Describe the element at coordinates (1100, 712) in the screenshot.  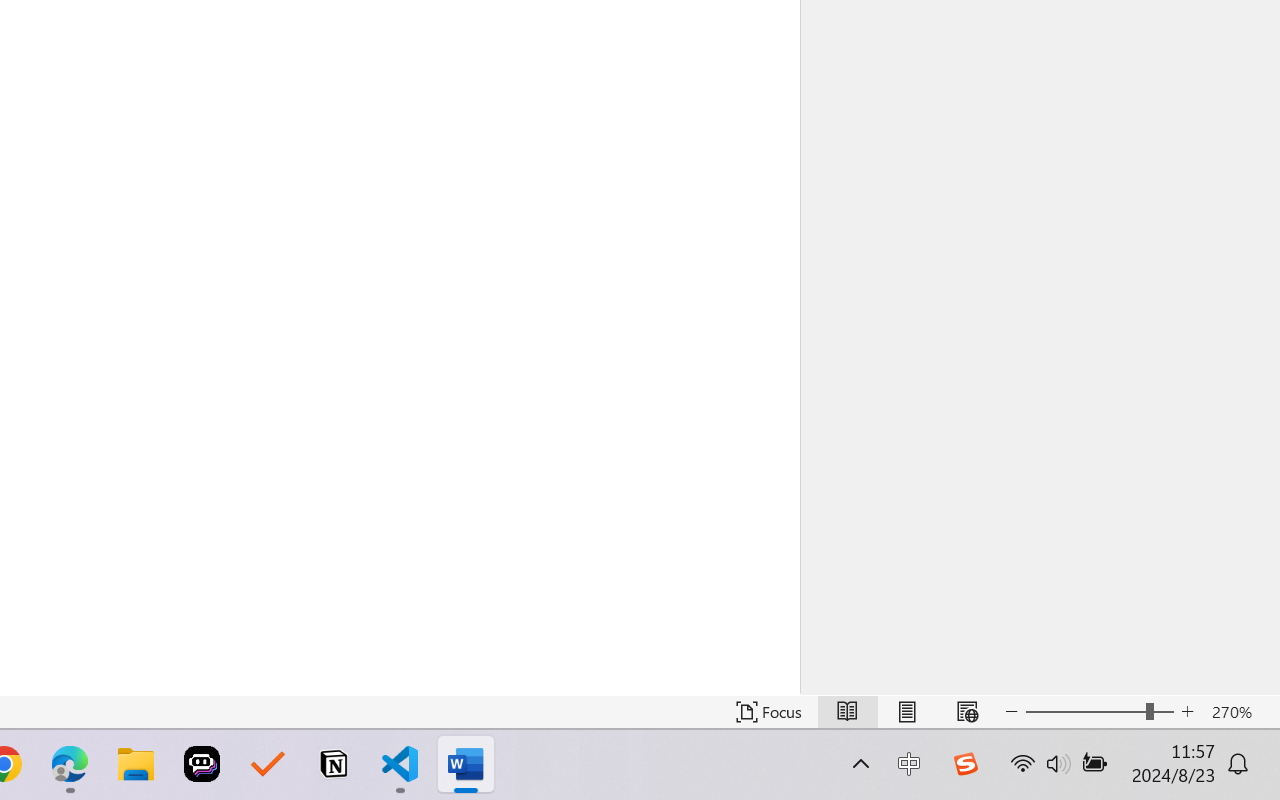
I see `Text Size` at that location.